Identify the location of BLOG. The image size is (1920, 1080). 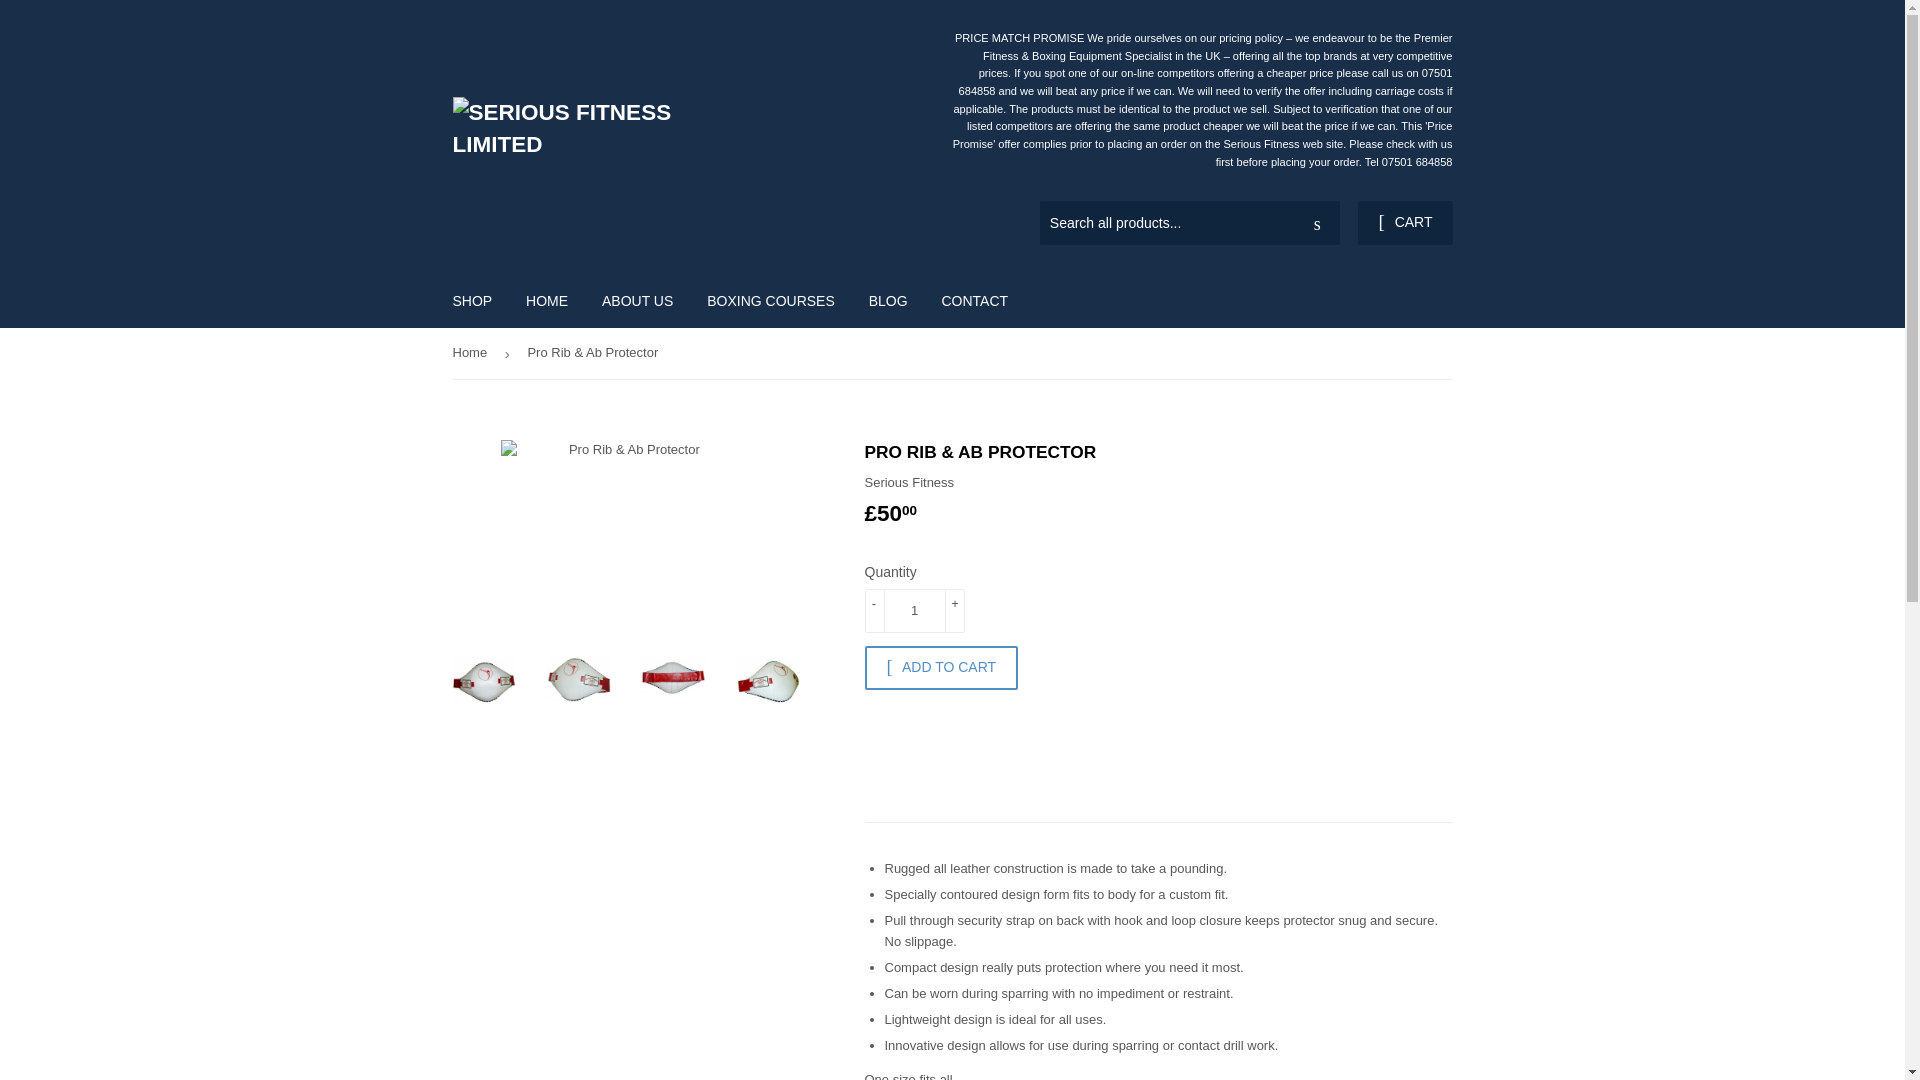
(888, 301).